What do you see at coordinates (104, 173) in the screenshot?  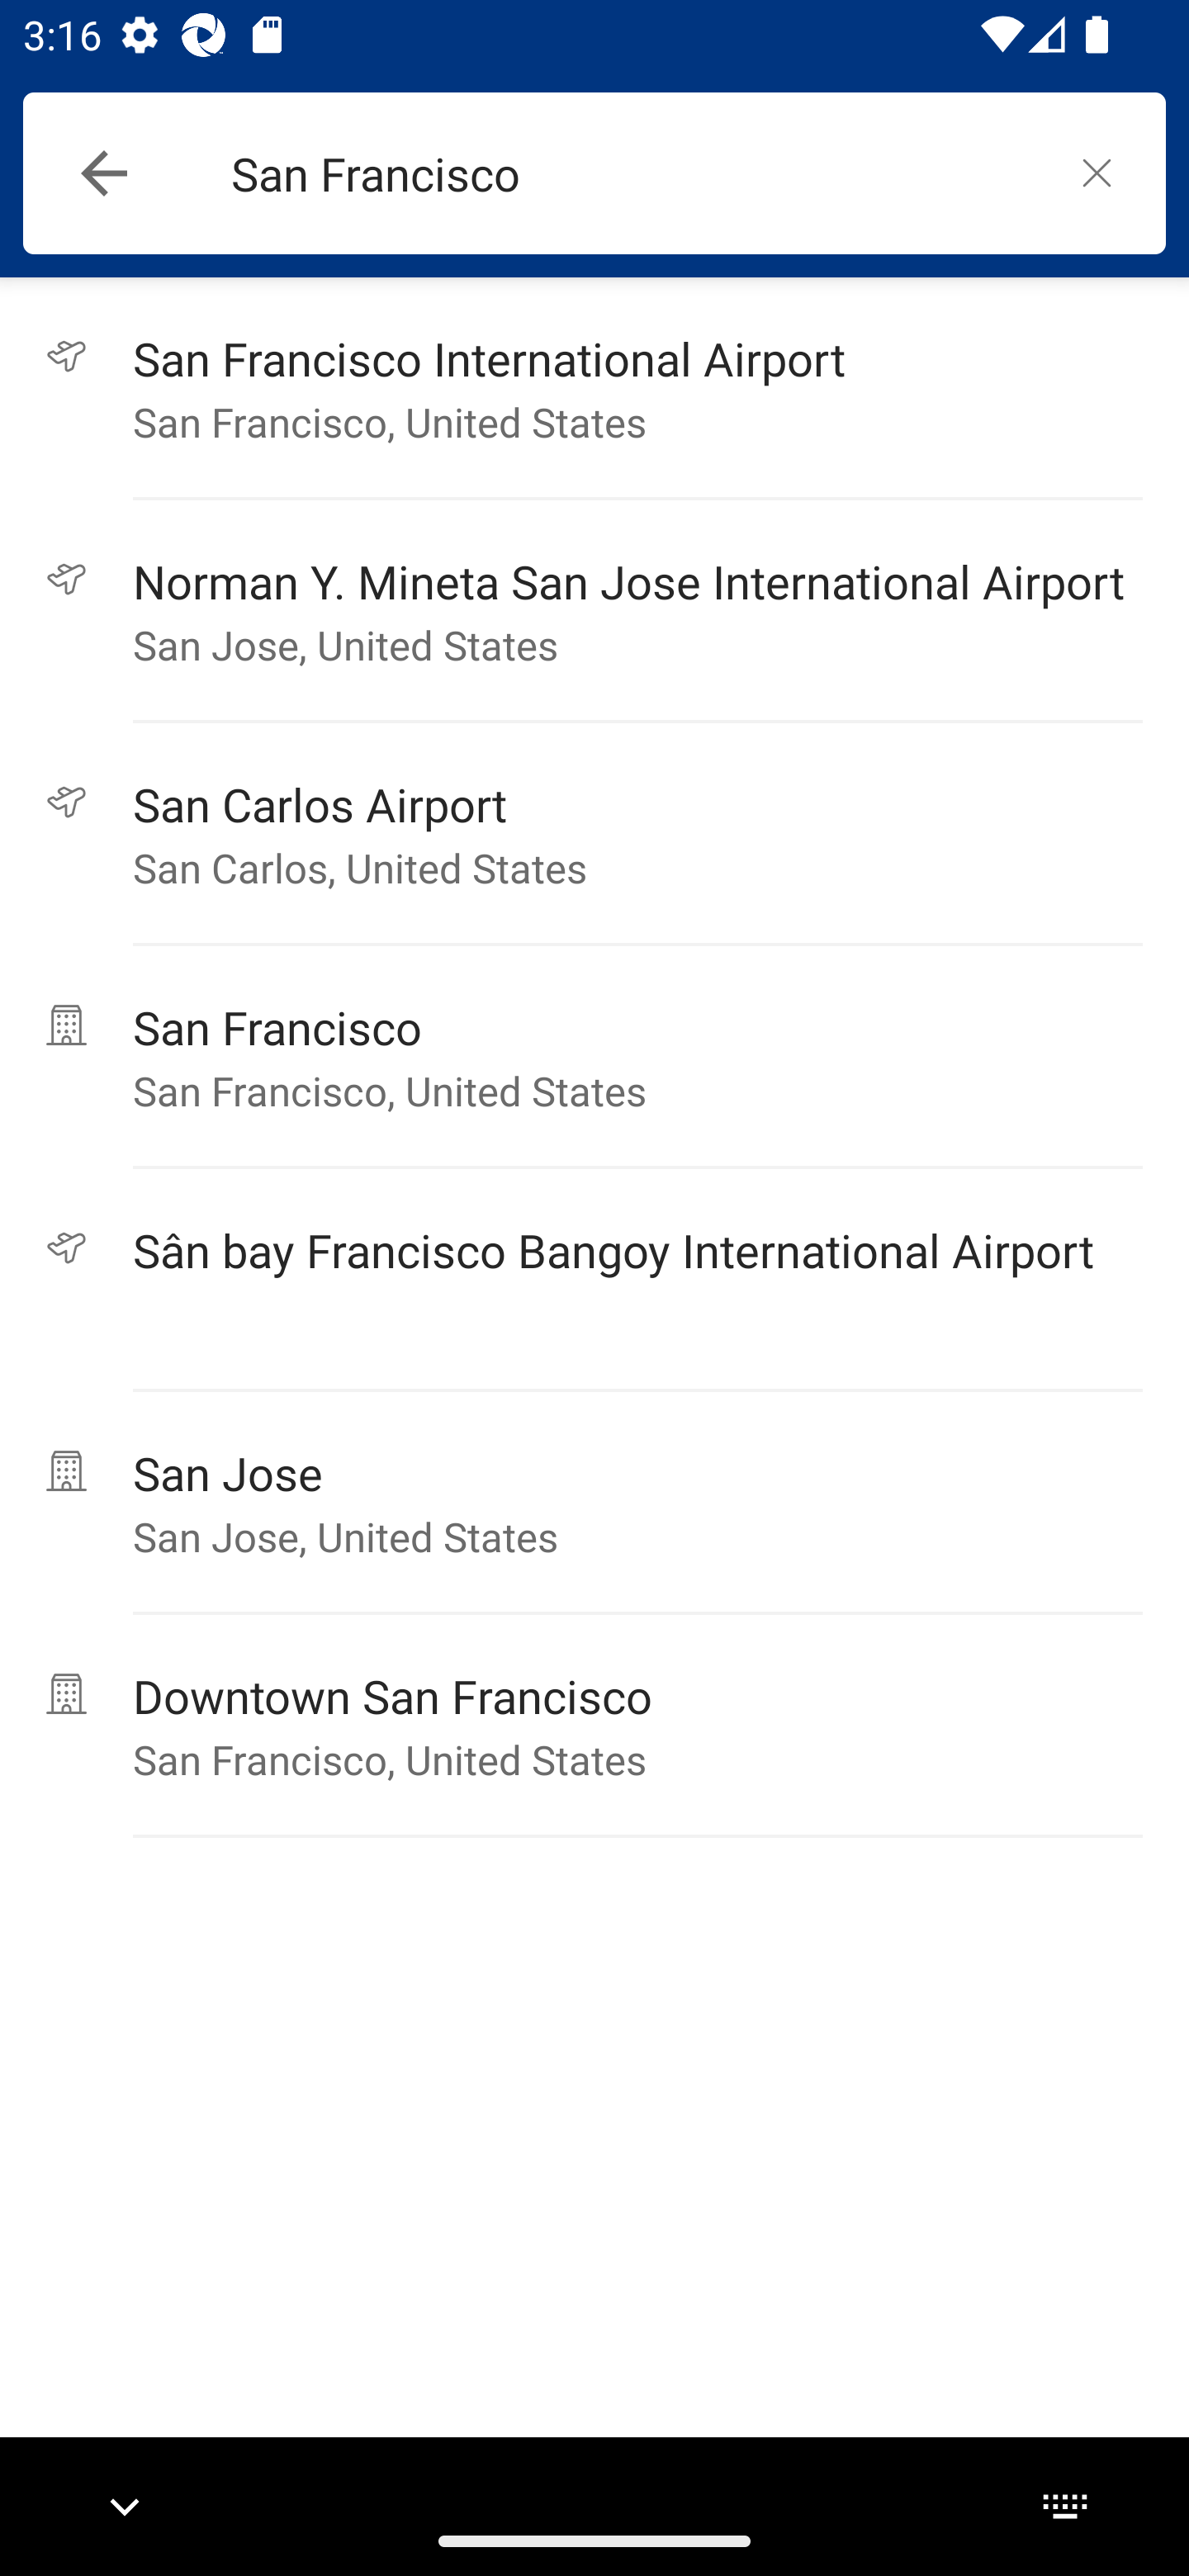 I see `Navigate up` at bounding box center [104, 173].